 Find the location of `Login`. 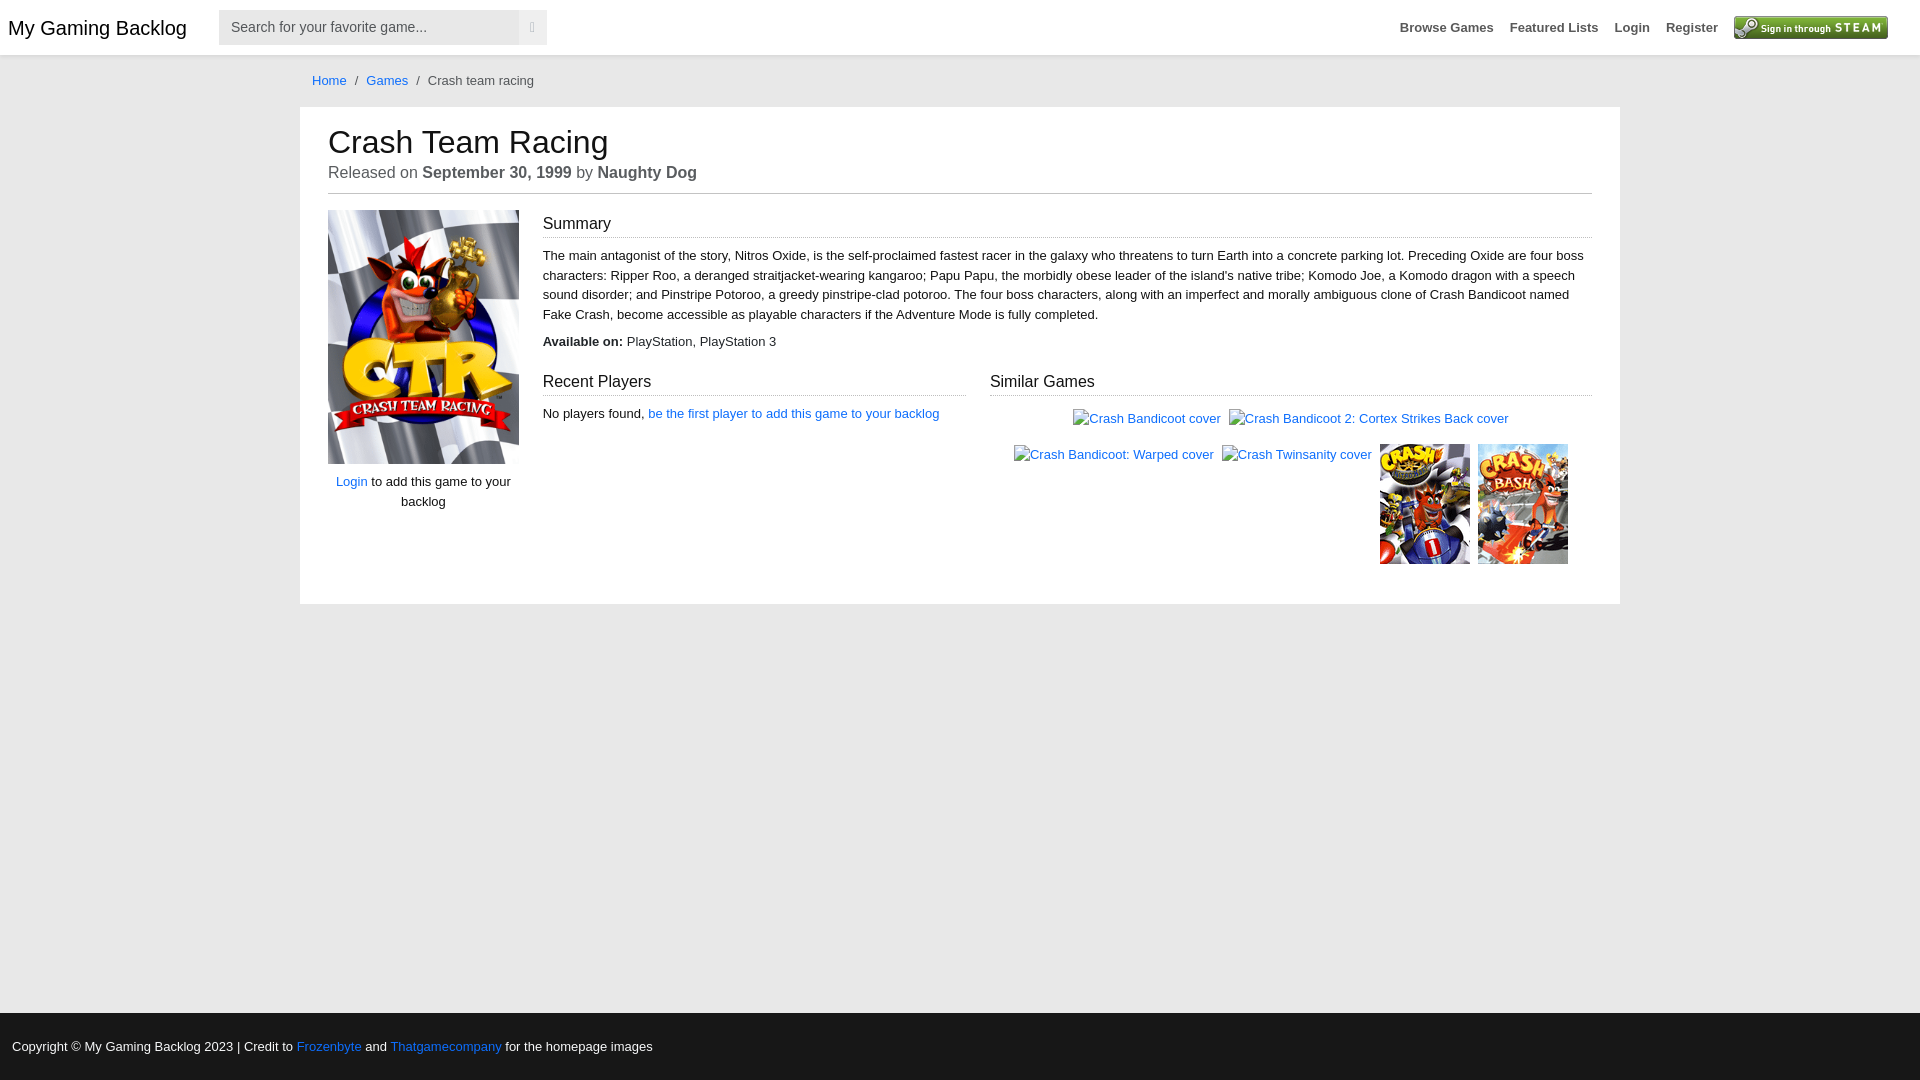

Login is located at coordinates (1632, 28).